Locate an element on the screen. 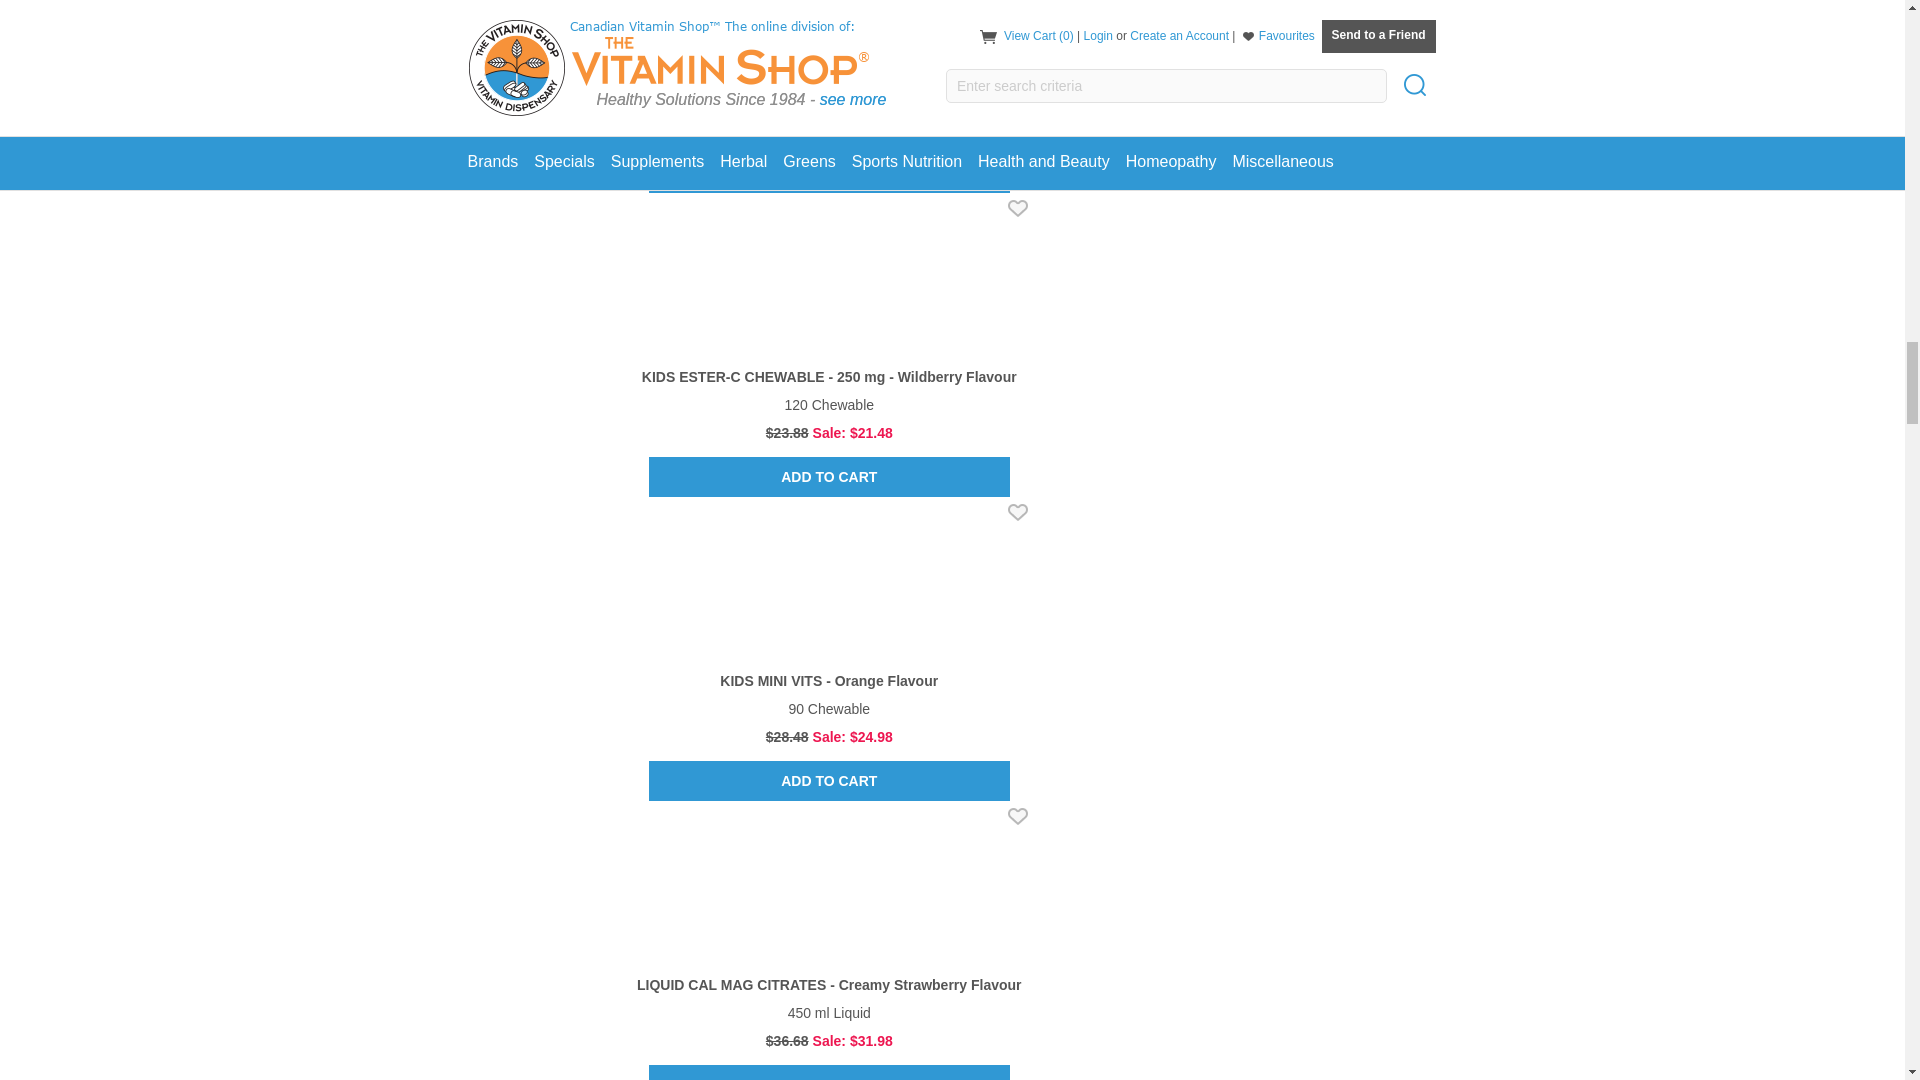  Add to Favourites is located at coordinates (1018, 816).